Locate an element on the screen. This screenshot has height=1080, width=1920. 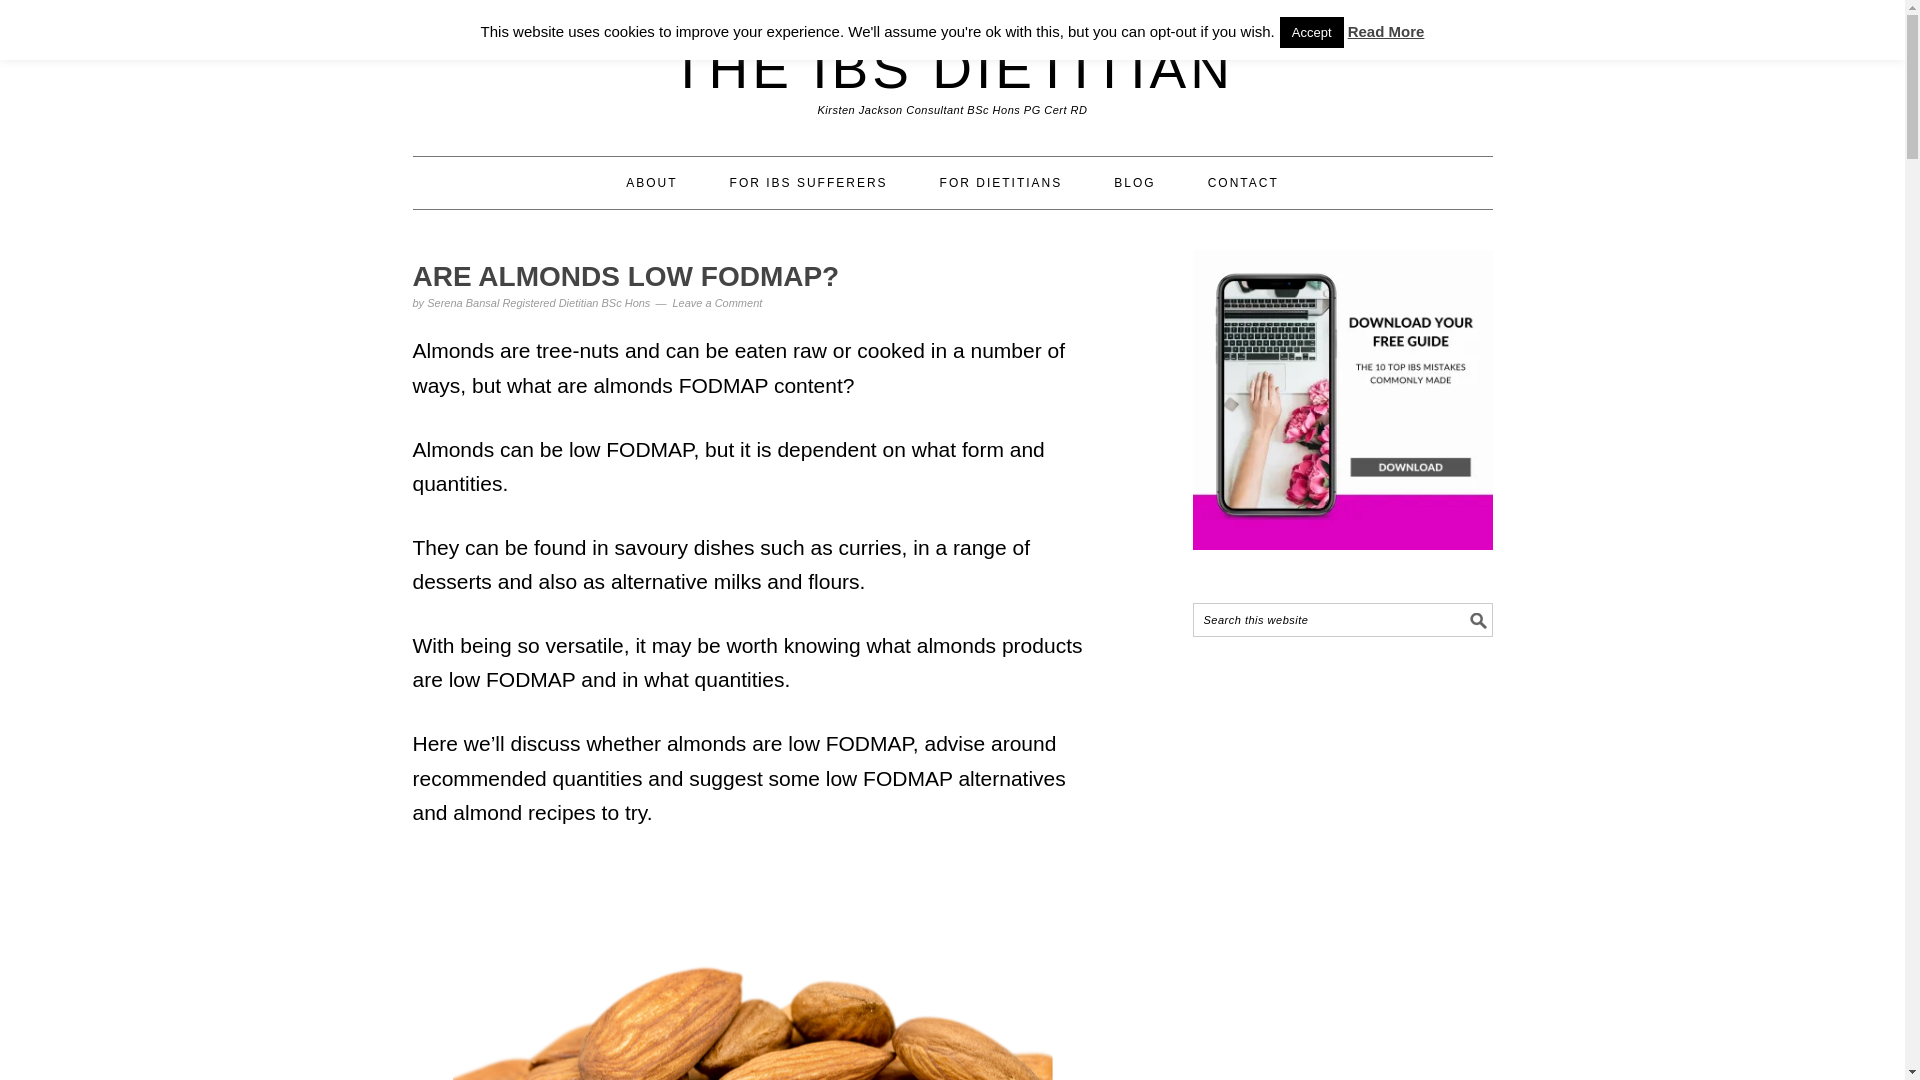
FOR DIETITIANS is located at coordinates (1002, 182).